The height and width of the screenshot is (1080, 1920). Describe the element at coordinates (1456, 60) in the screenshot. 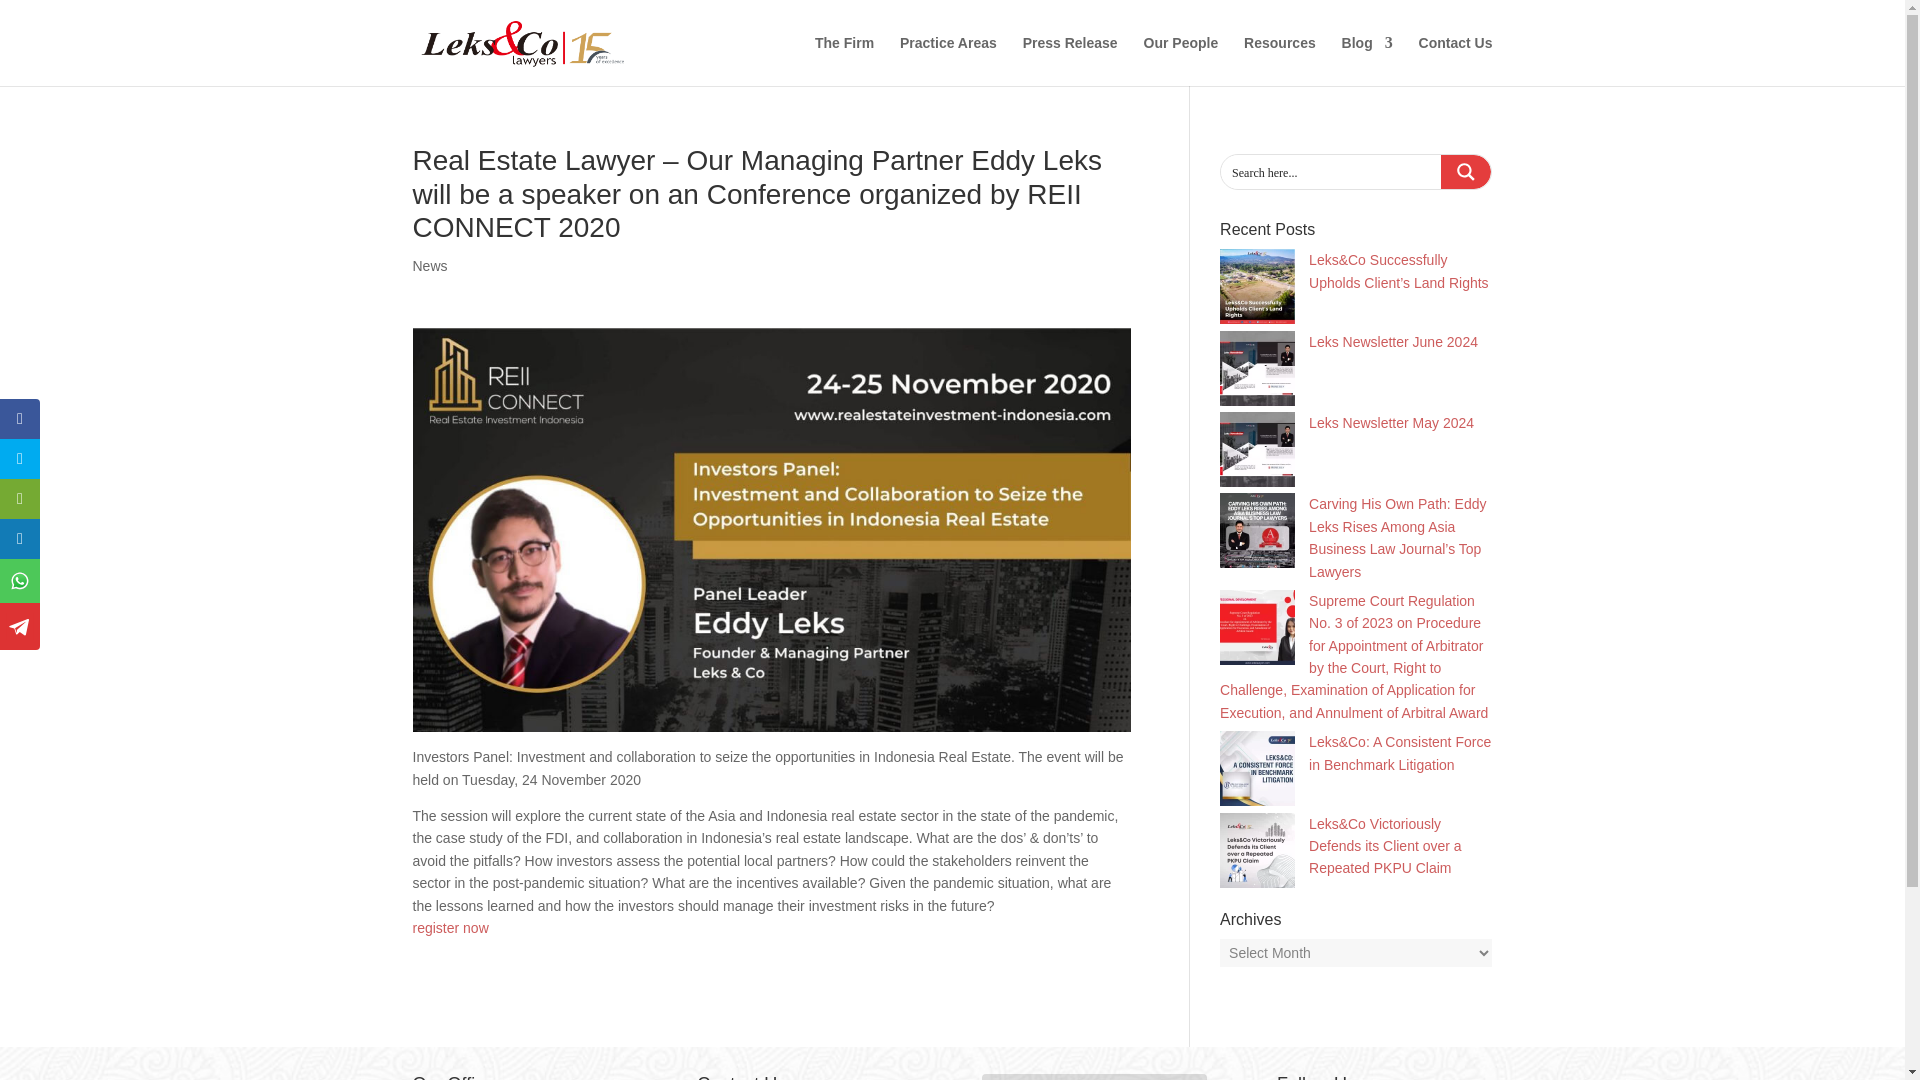

I see `Contact Us` at that location.